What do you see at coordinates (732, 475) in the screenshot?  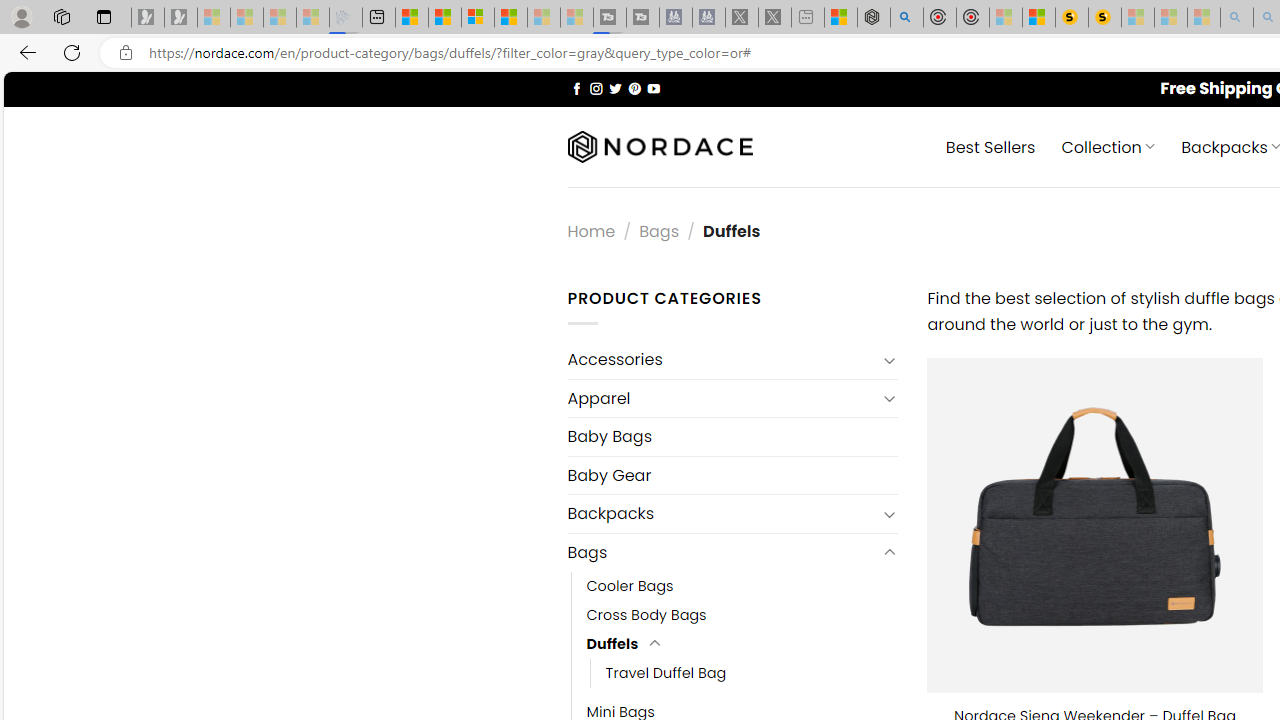 I see `Baby Gear` at bounding box center [732, 475].